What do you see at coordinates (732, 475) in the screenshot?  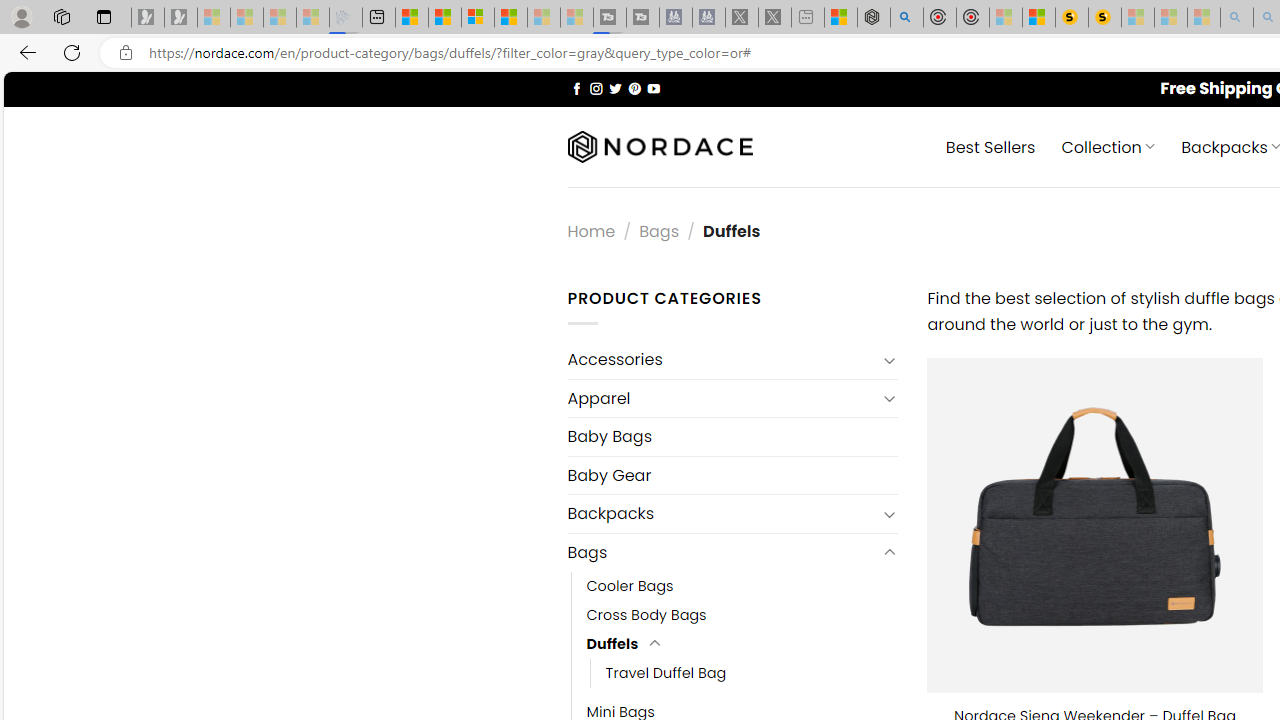 I see `Baby Gear` at bounding box center [732, 475].